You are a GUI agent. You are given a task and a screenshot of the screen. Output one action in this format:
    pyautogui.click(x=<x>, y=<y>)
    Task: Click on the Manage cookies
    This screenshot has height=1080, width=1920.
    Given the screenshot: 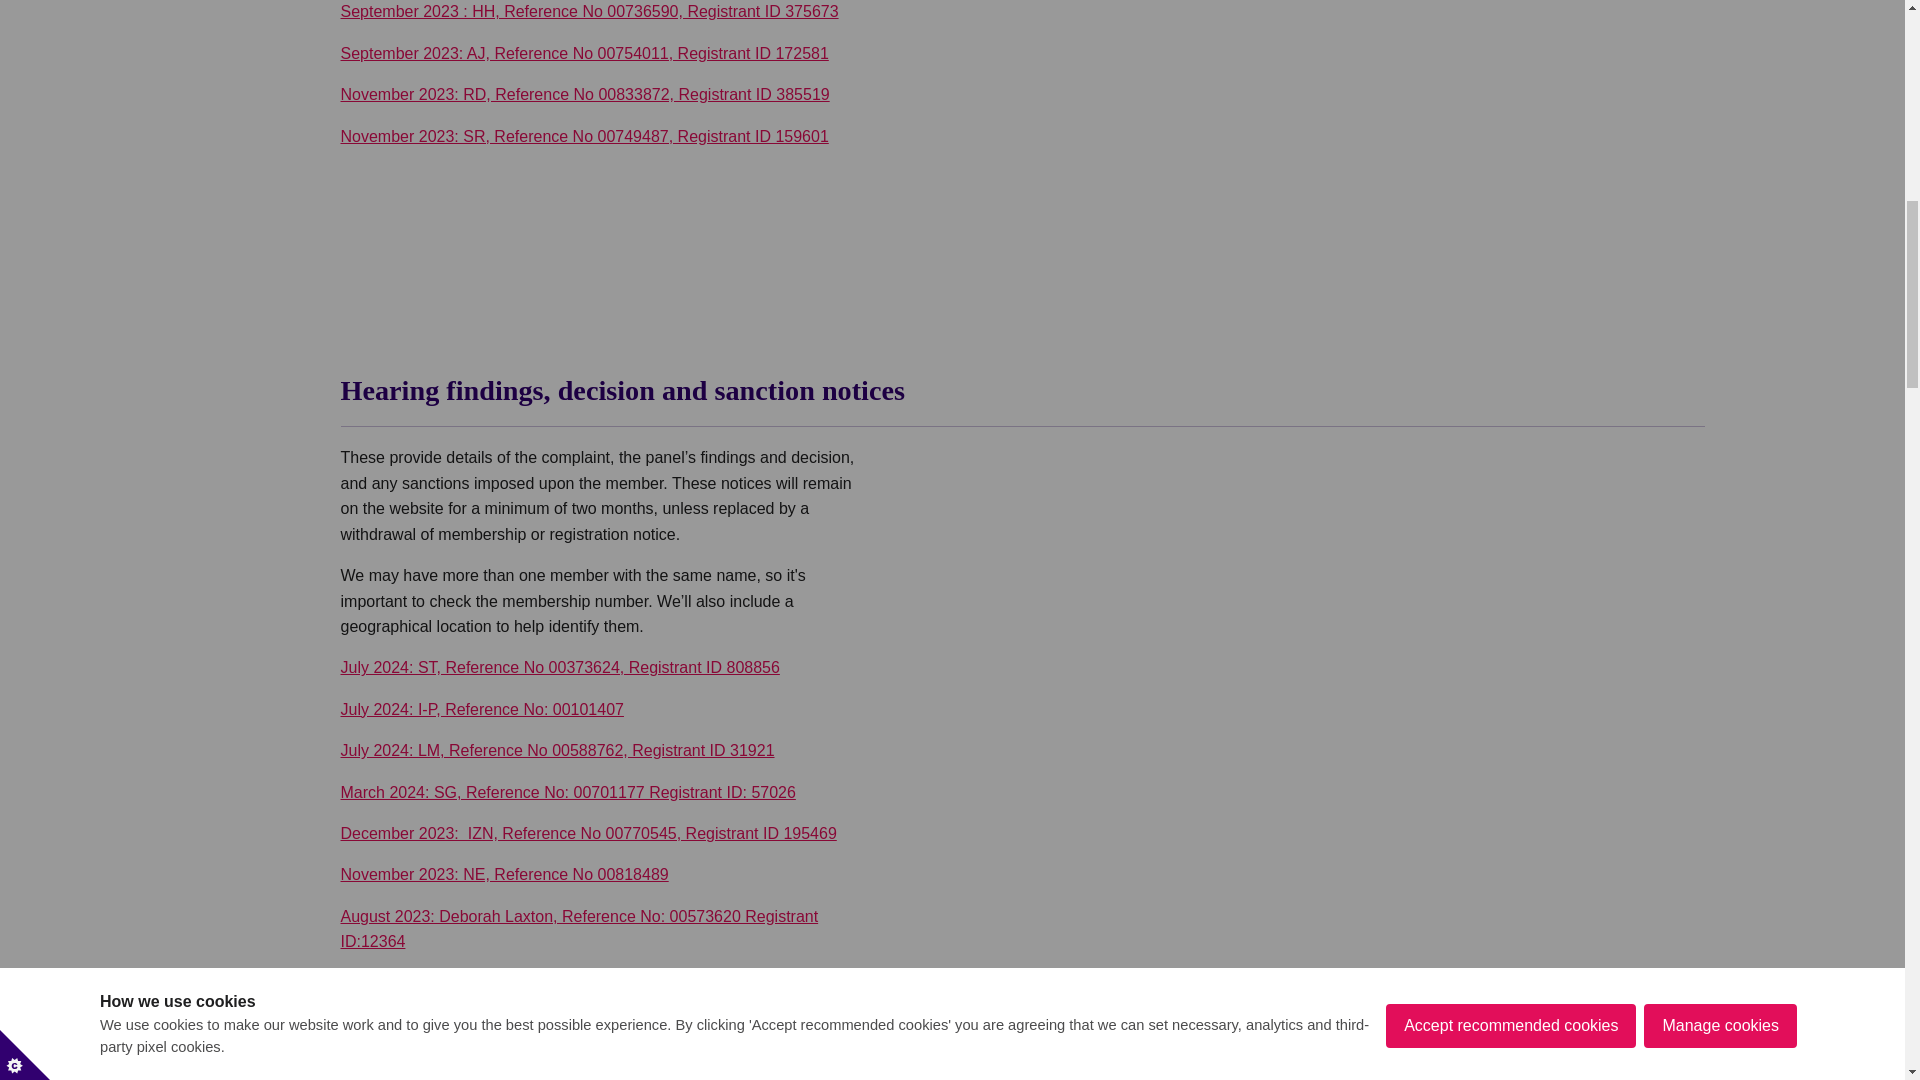 What is the action you would take?
    pyautogui.click(x=1720, y=8)
    